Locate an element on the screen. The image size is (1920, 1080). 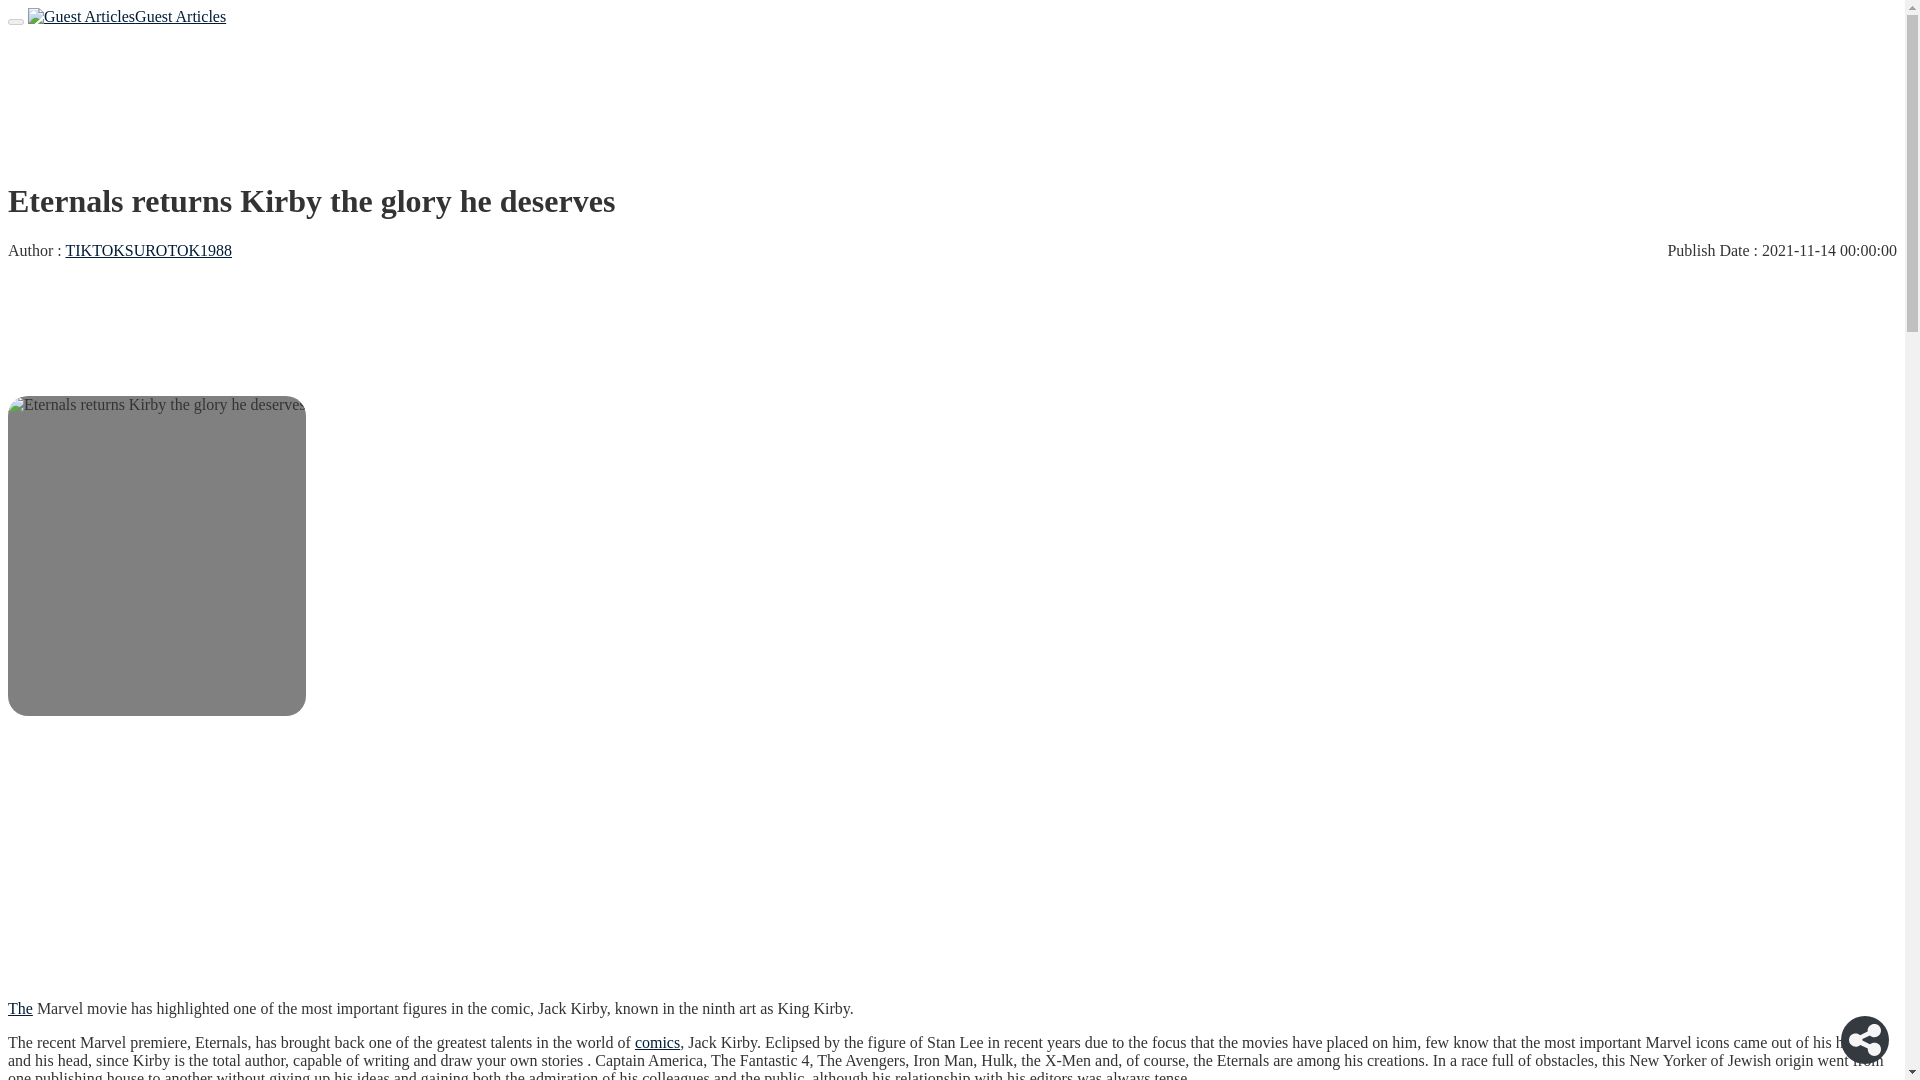
TIKTOKSUROTOK1988 is located at coordinates (148, 250).